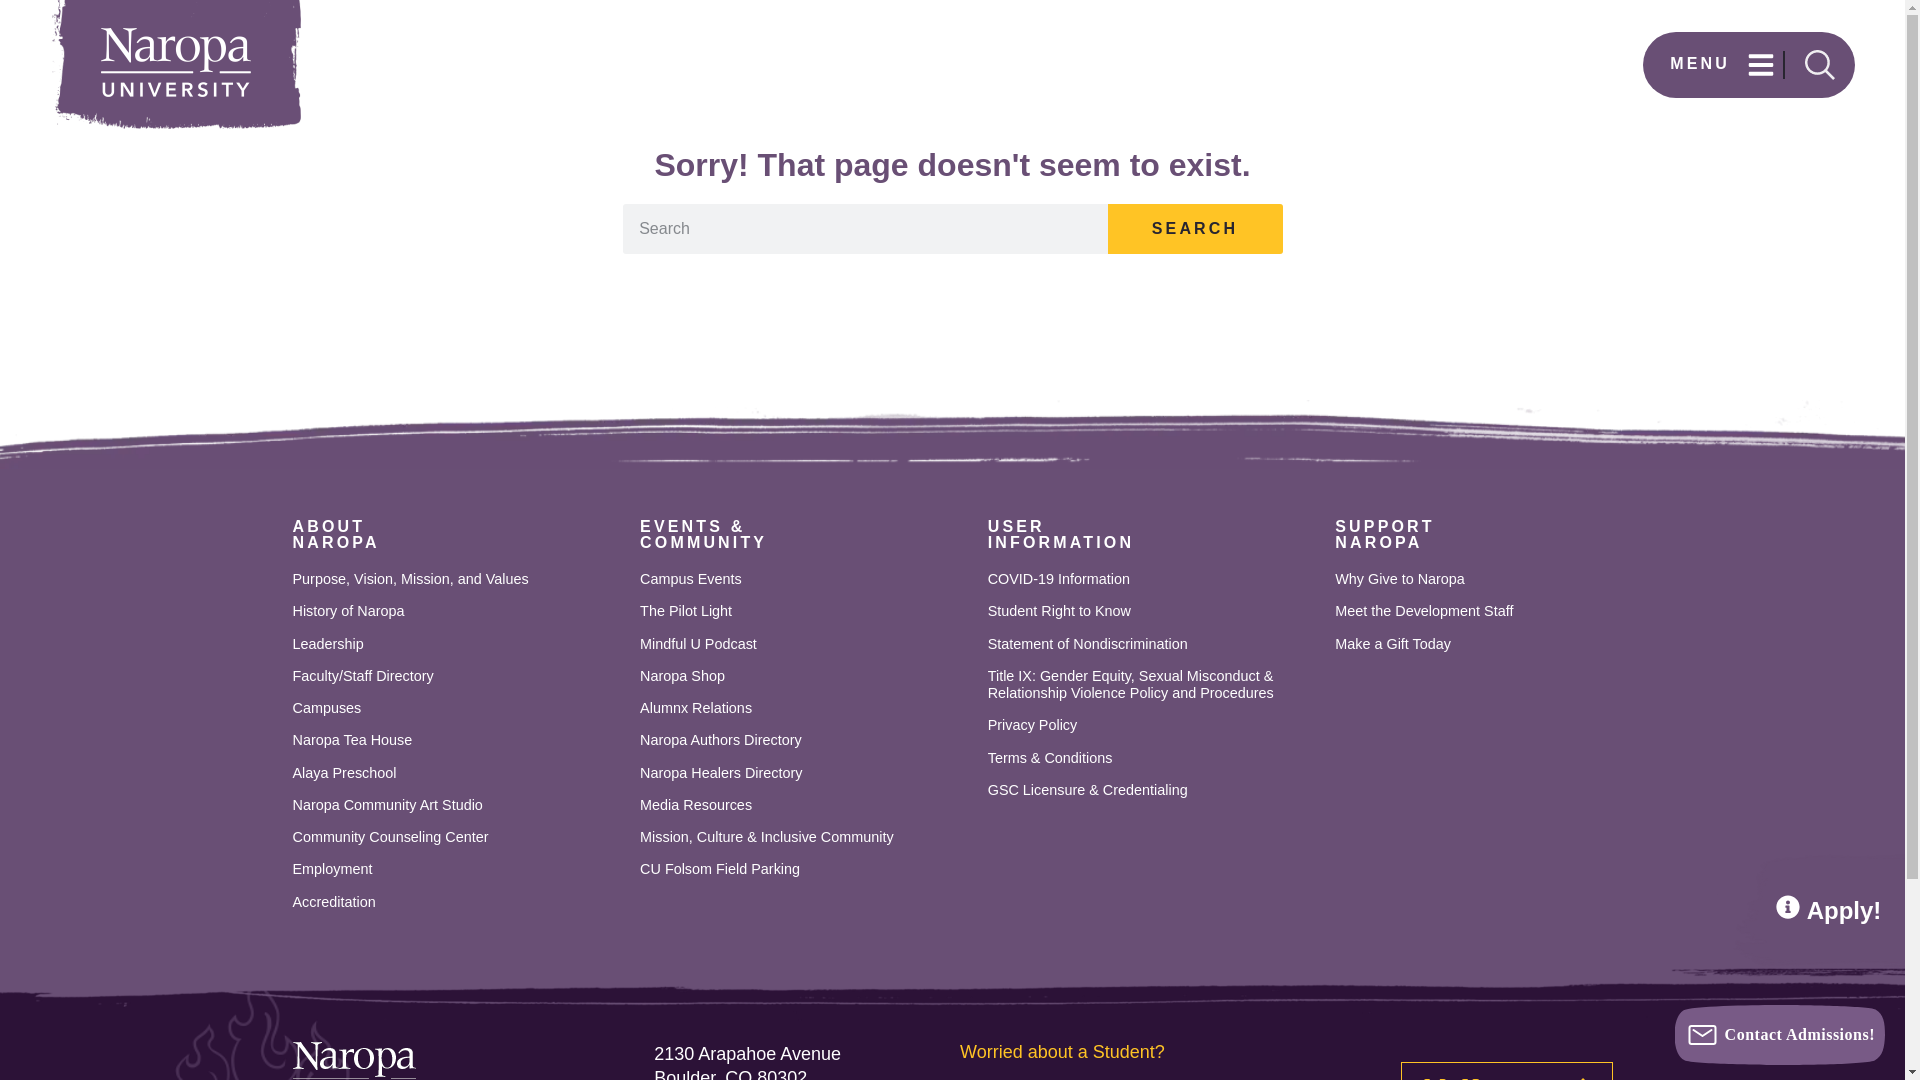 This screenshot has width=1920, height=1080. What do you see at coordinates (456, 837) in the screenshot?
I see `Campuses` at bounding box center [456, 837].